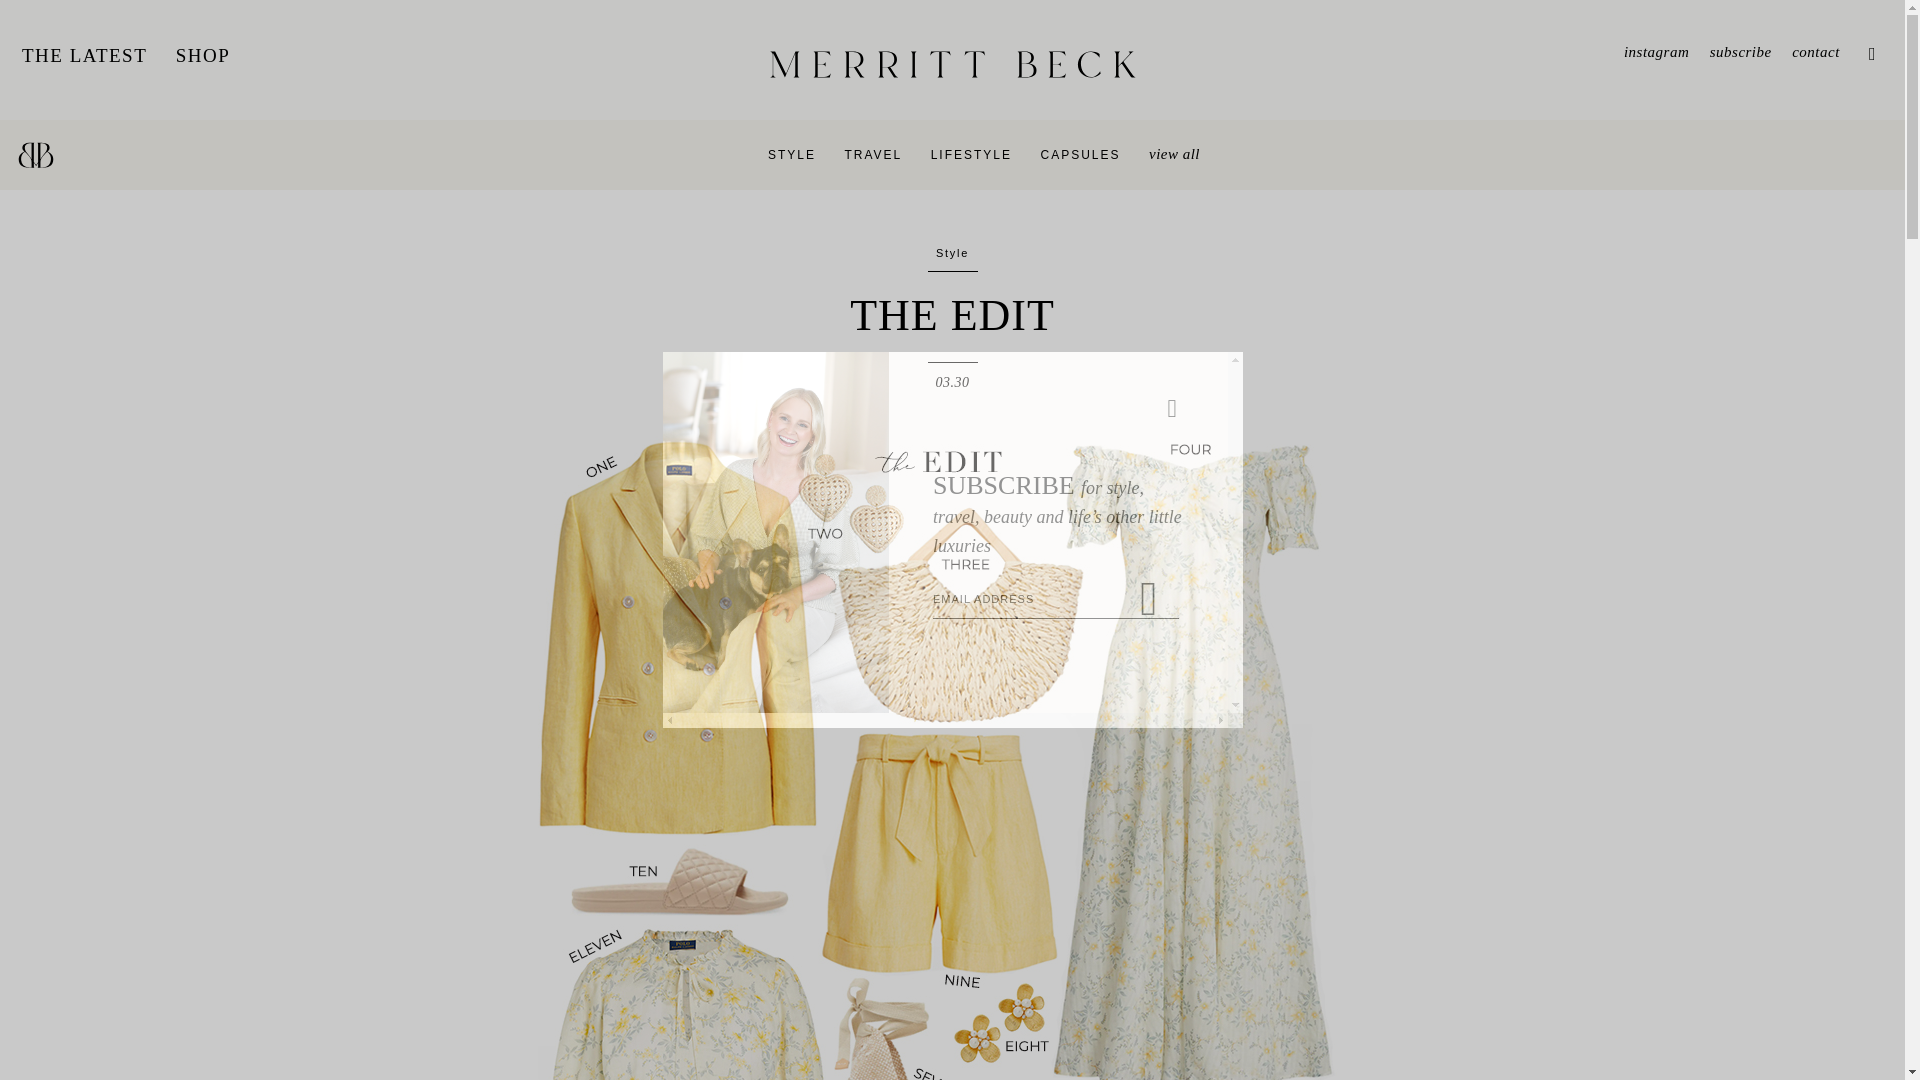 The image size is (1920, 1080). Describe the element at coordinates (1815, 52) in the screenshot. I see `contact` at that location.